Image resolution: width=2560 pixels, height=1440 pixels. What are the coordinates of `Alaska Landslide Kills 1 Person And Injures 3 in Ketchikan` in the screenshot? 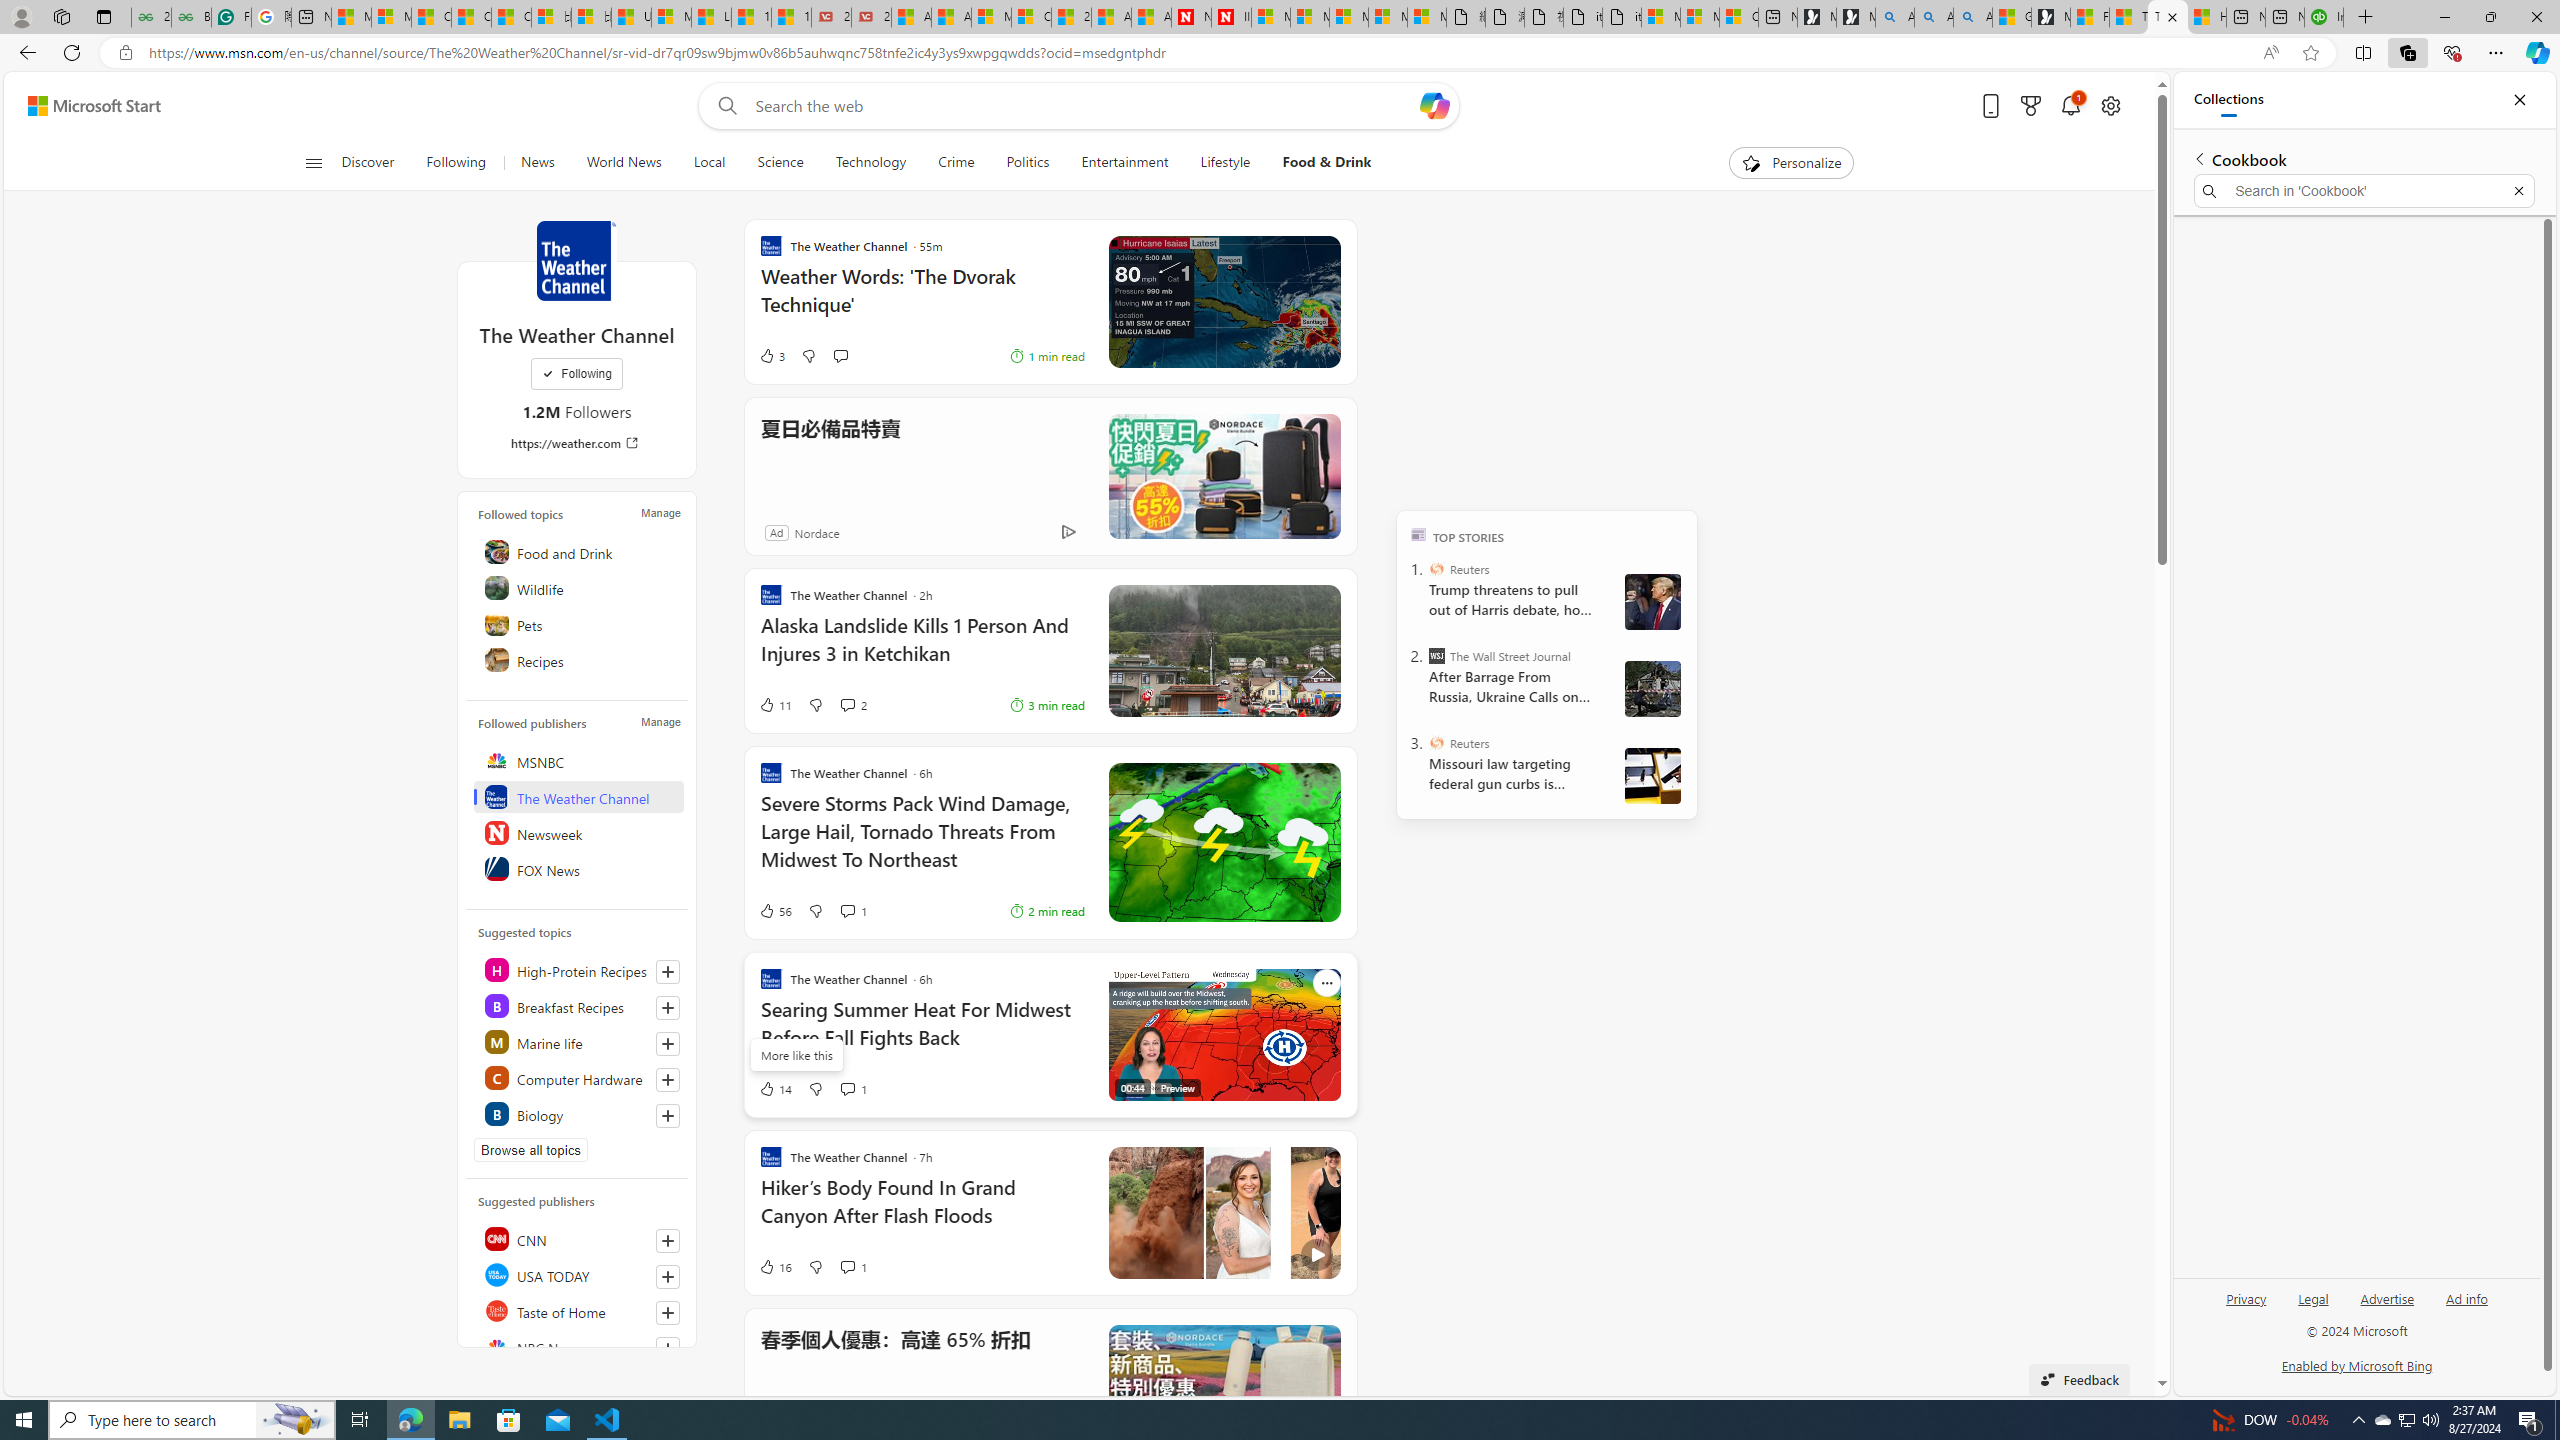 It's located at (922, 649).